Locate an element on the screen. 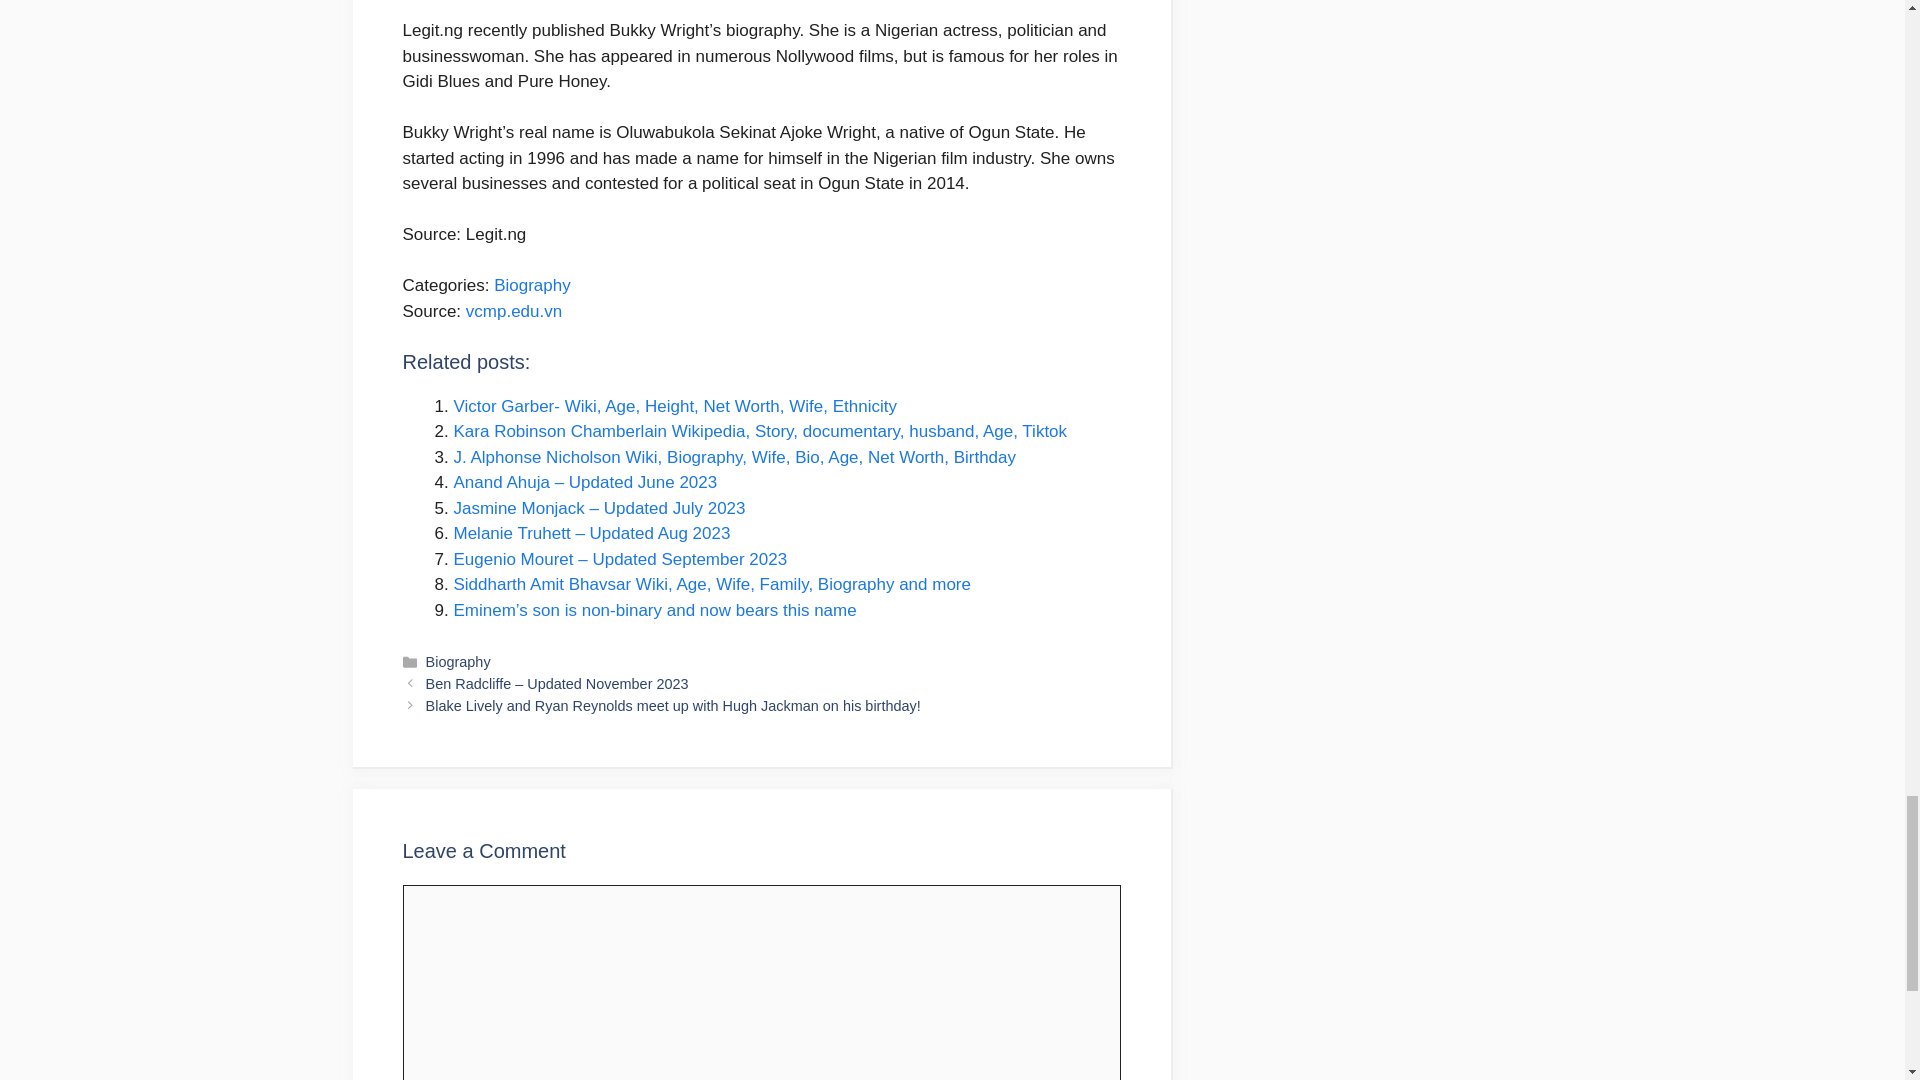 This screenshot has height=1080, width=1920. Biography is located at coordinates (458, 662).